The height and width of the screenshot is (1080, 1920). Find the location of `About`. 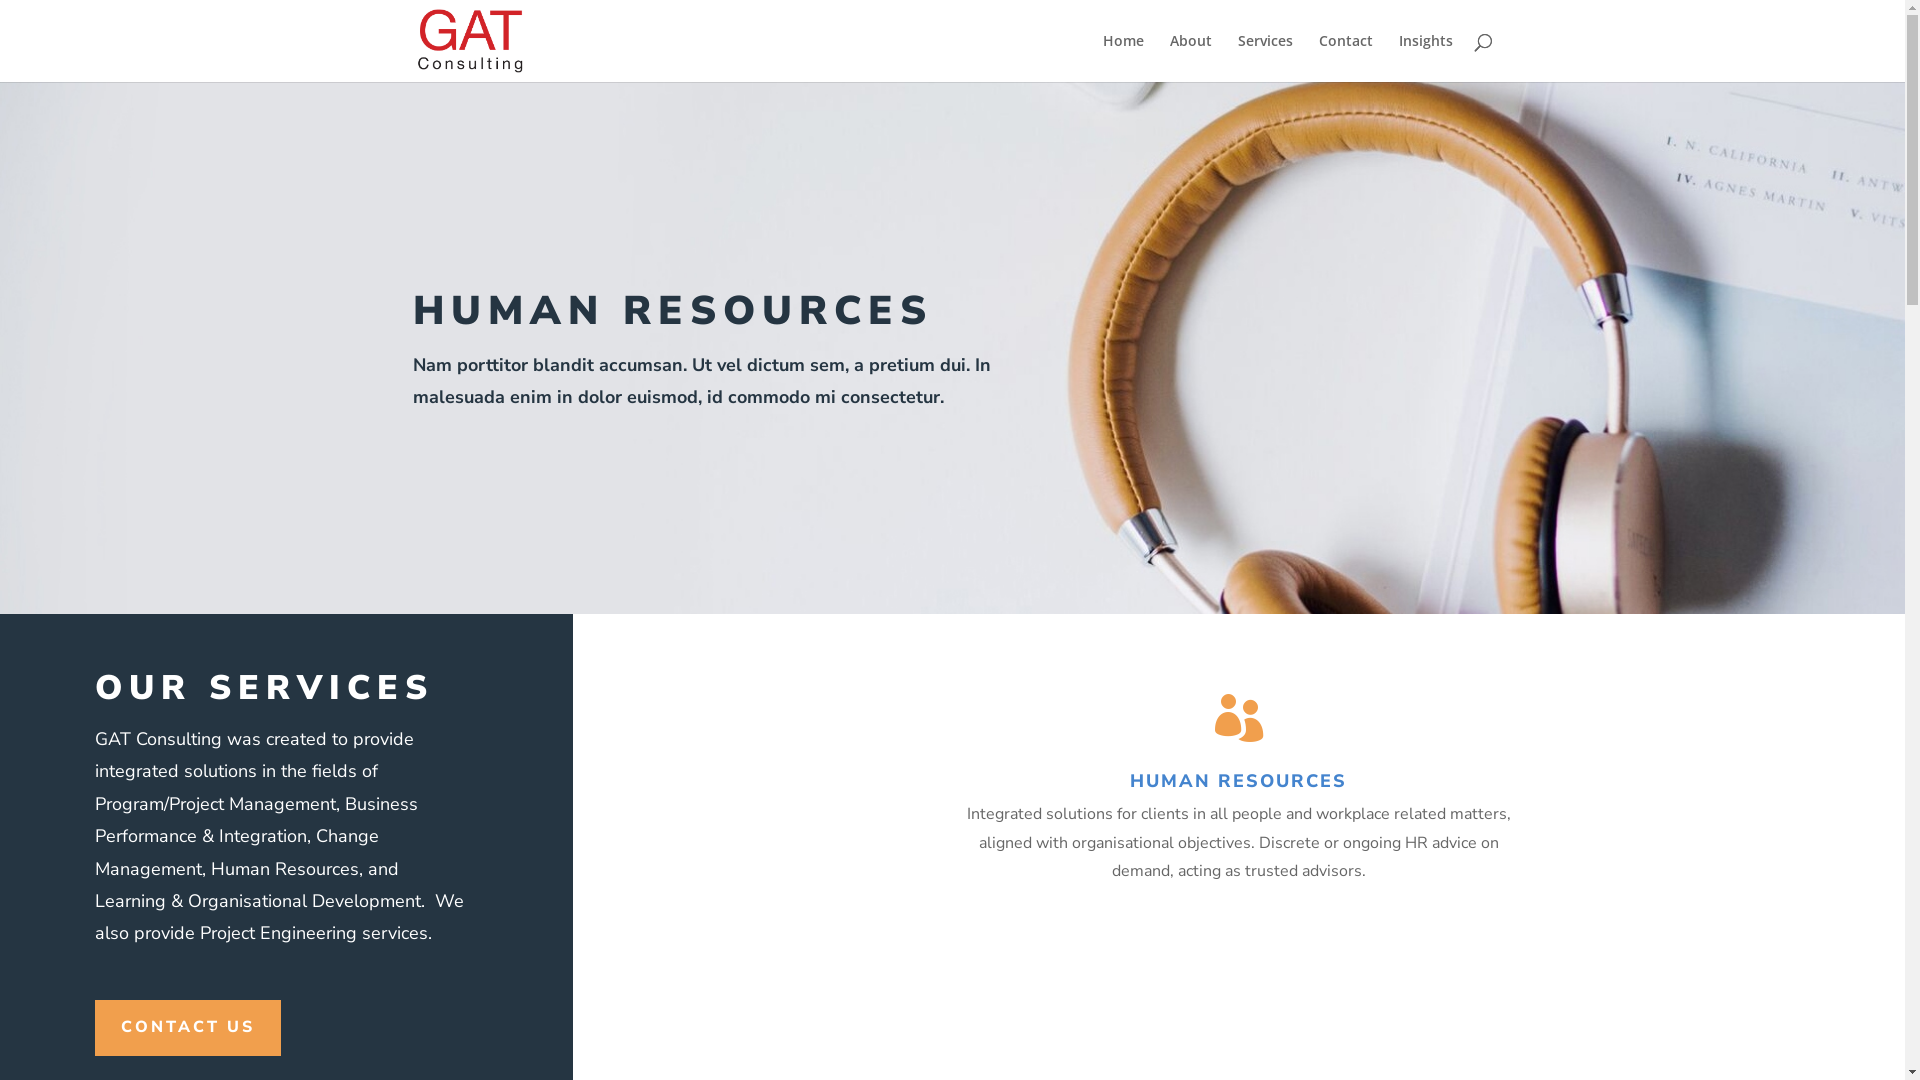

About is located at coordinates (1191, 58).